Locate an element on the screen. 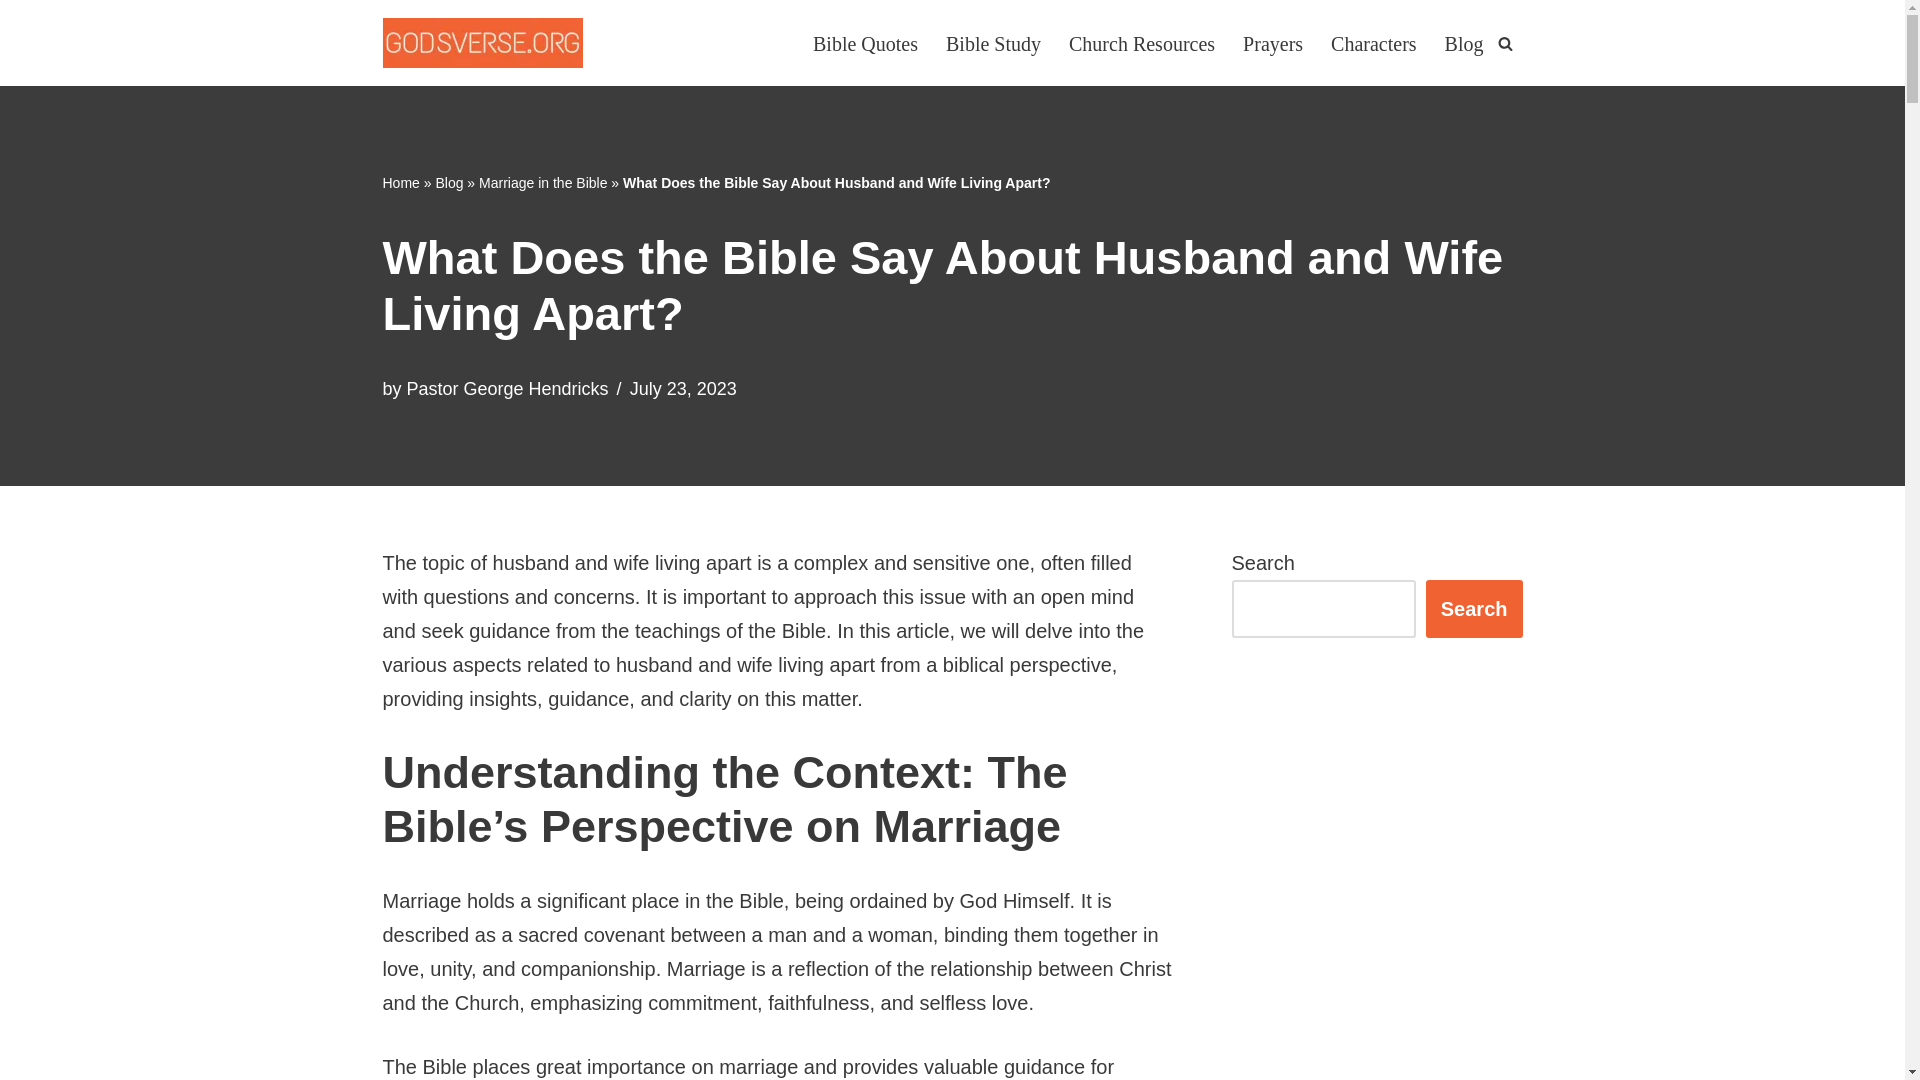 This screenshot has width=1920, height=1080. Posts by Pastor George Hendricks is located at coordinates (508, 388).